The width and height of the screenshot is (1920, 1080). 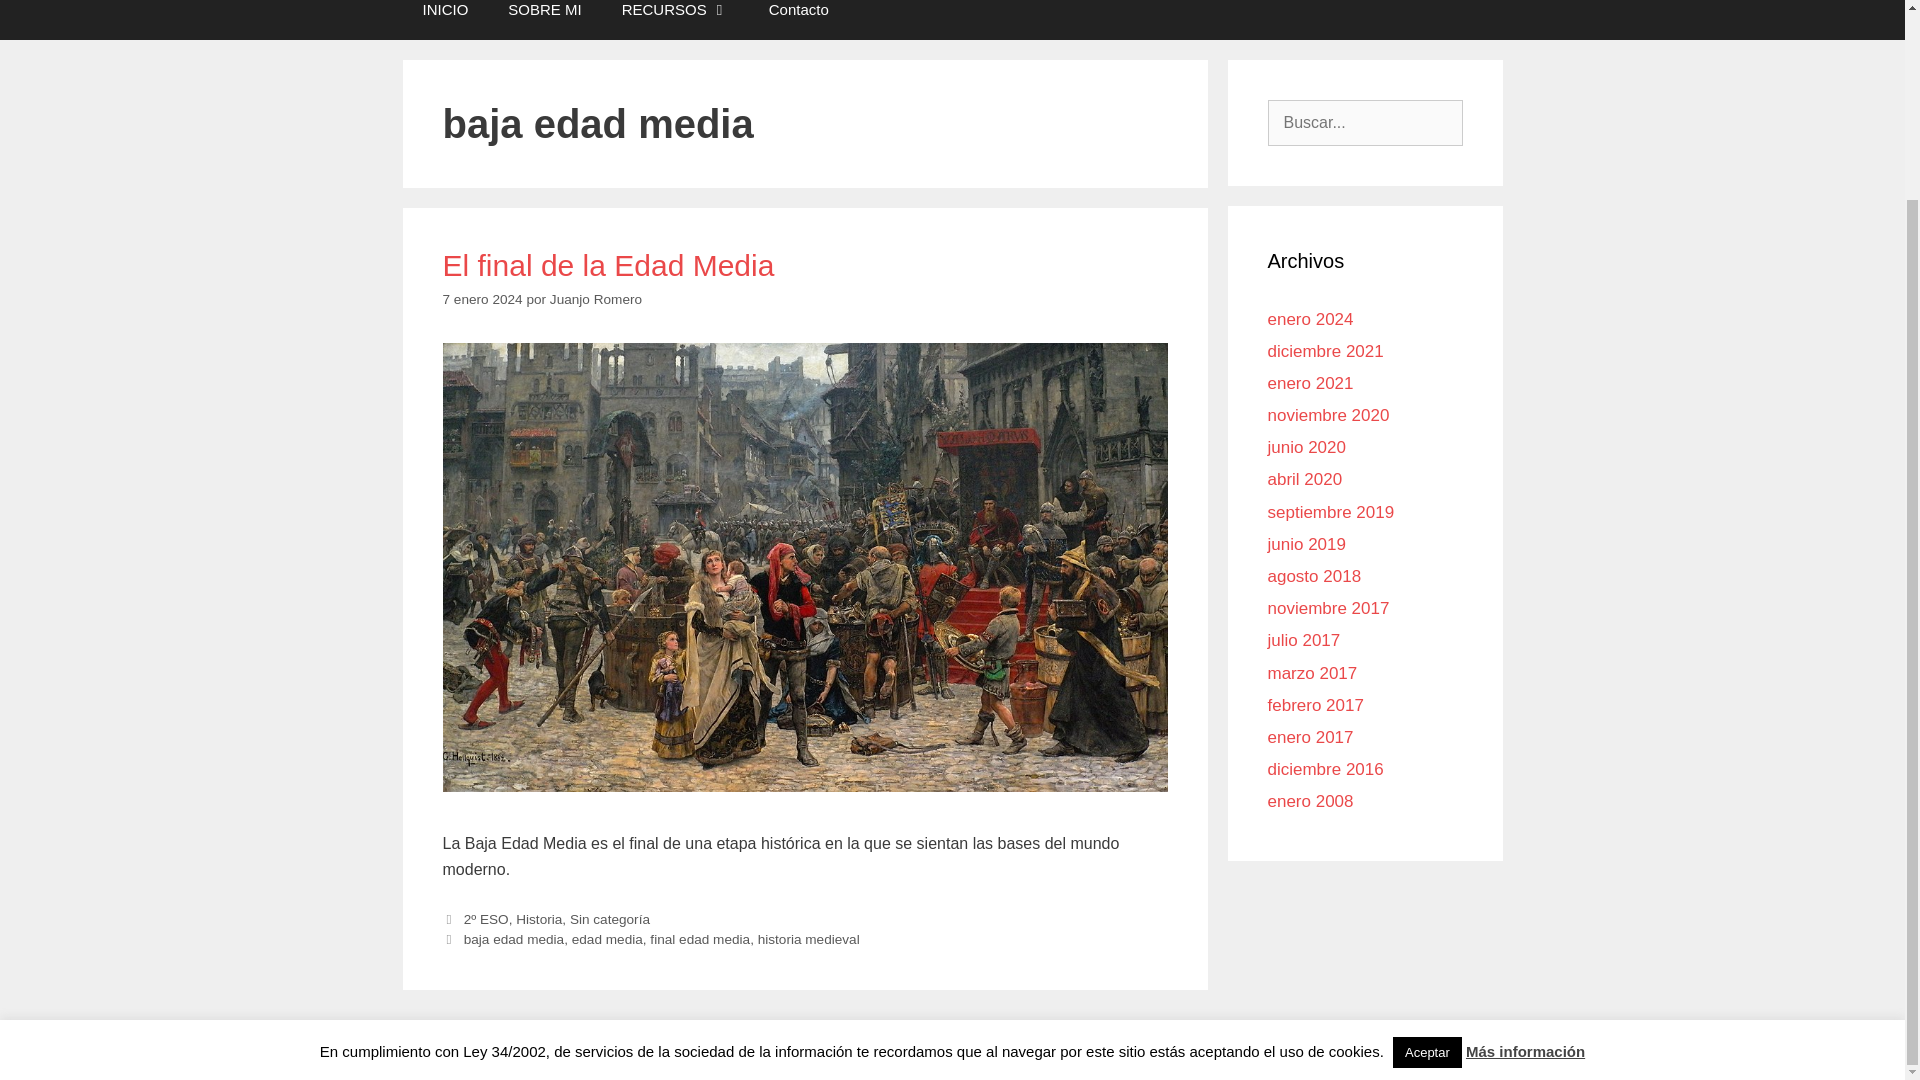 I want to click on Contacto, so click(x=798, y=19).